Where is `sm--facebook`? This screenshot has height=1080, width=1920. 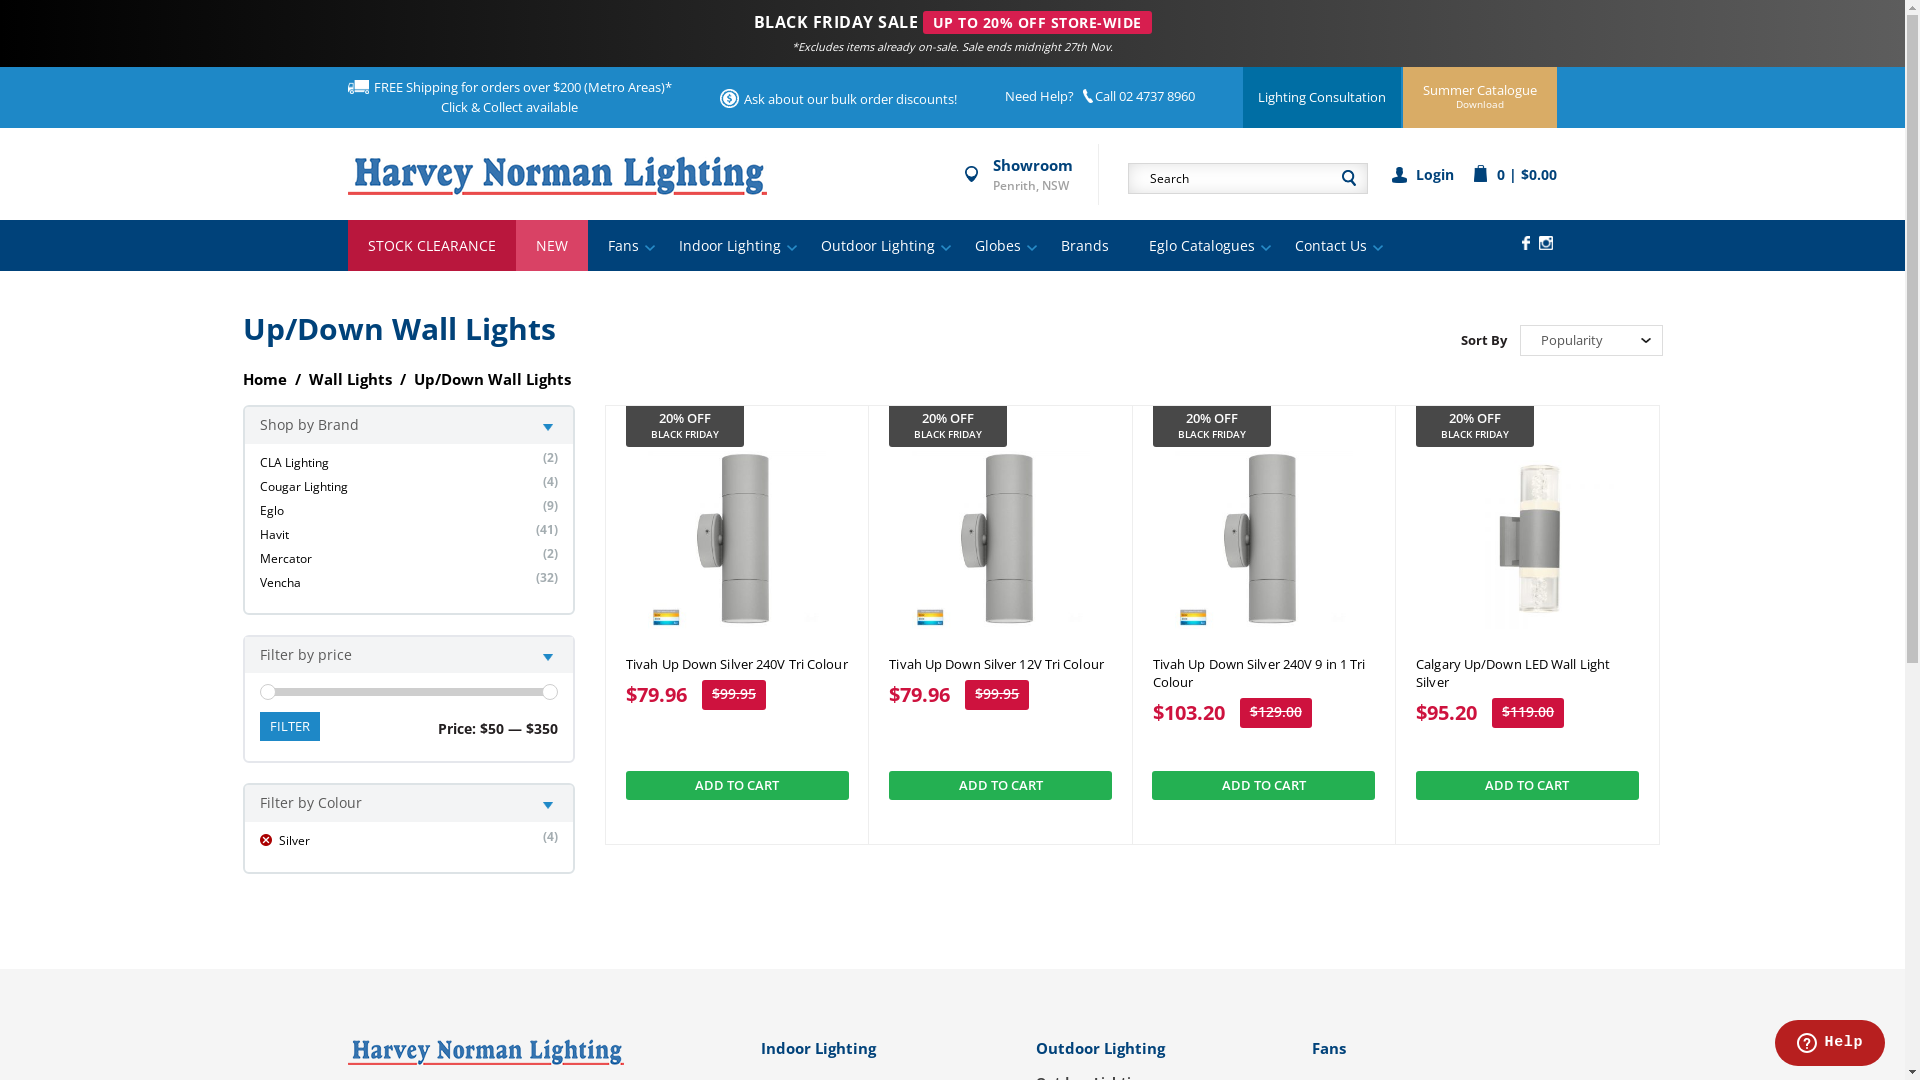 sm--facebook is located at coordinates (1526, 243).